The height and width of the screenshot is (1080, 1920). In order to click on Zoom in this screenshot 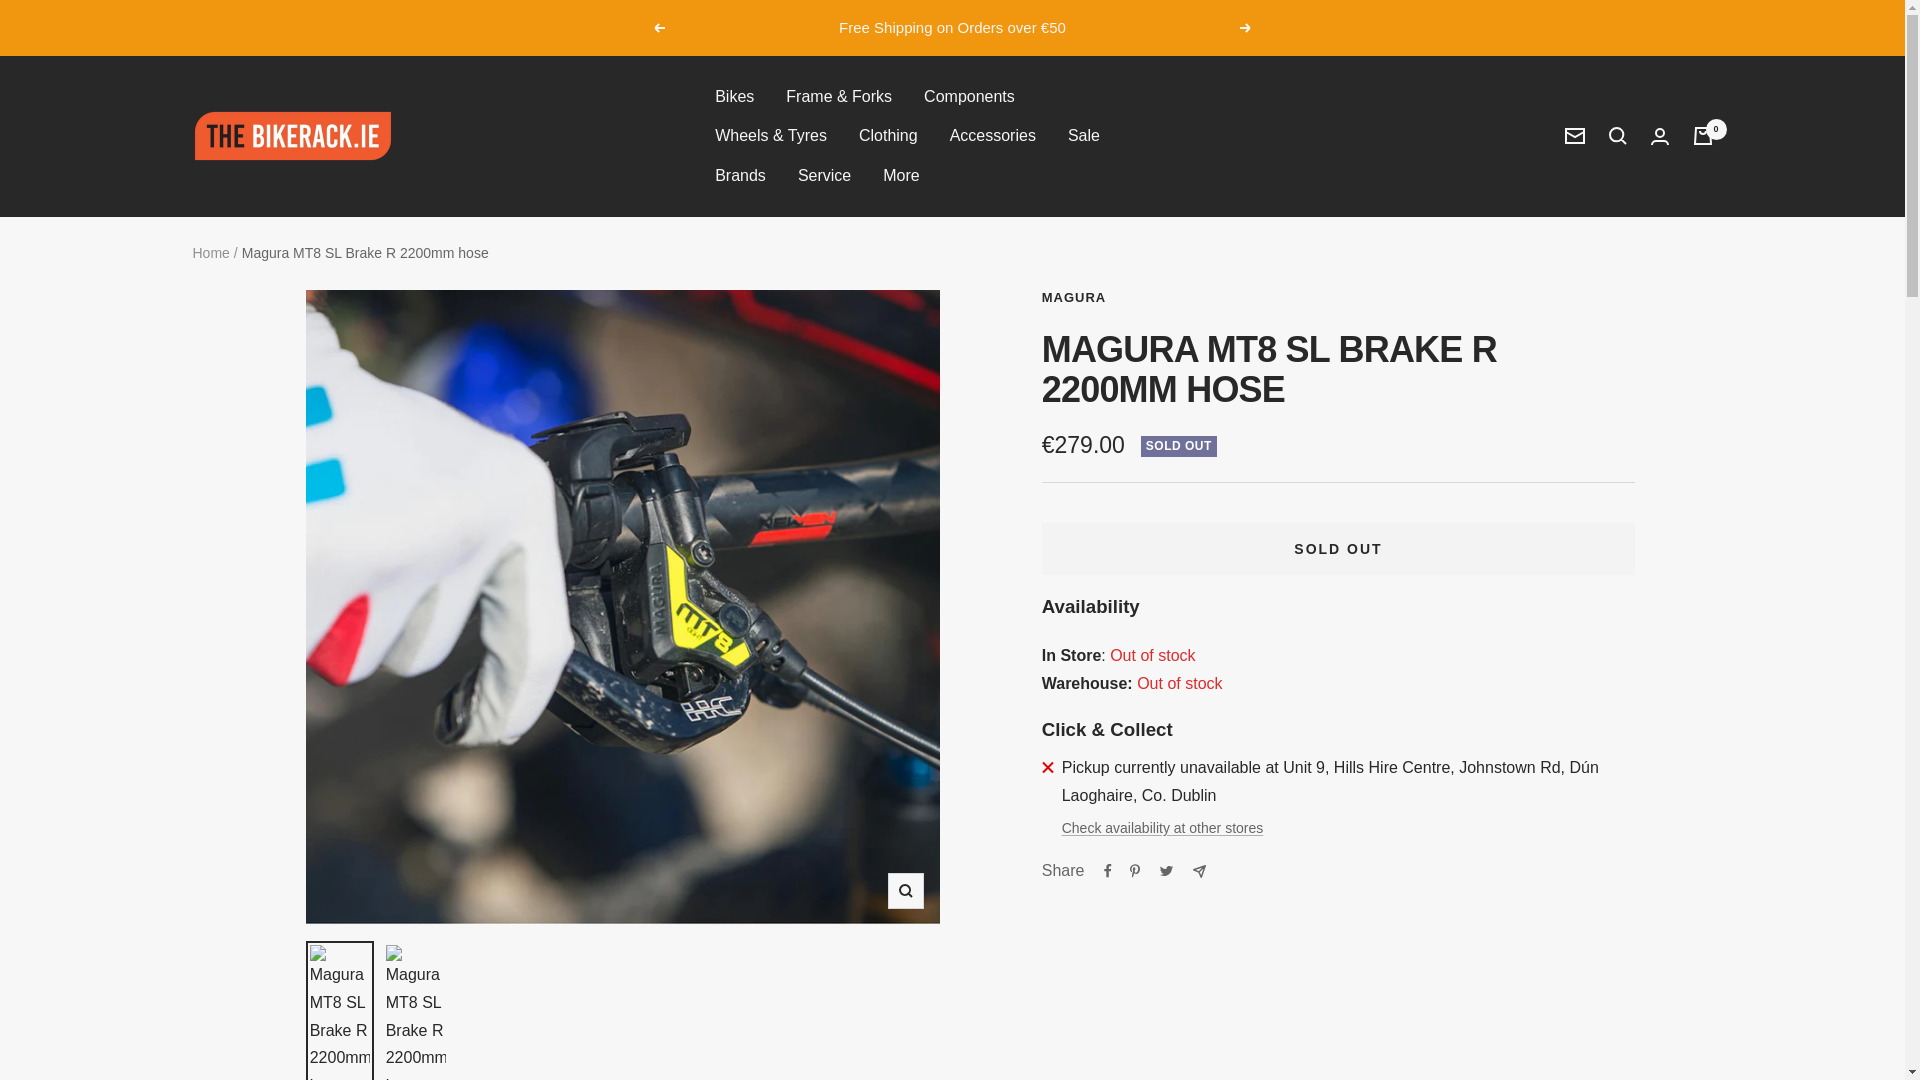, I will do `click(905, 890)`.